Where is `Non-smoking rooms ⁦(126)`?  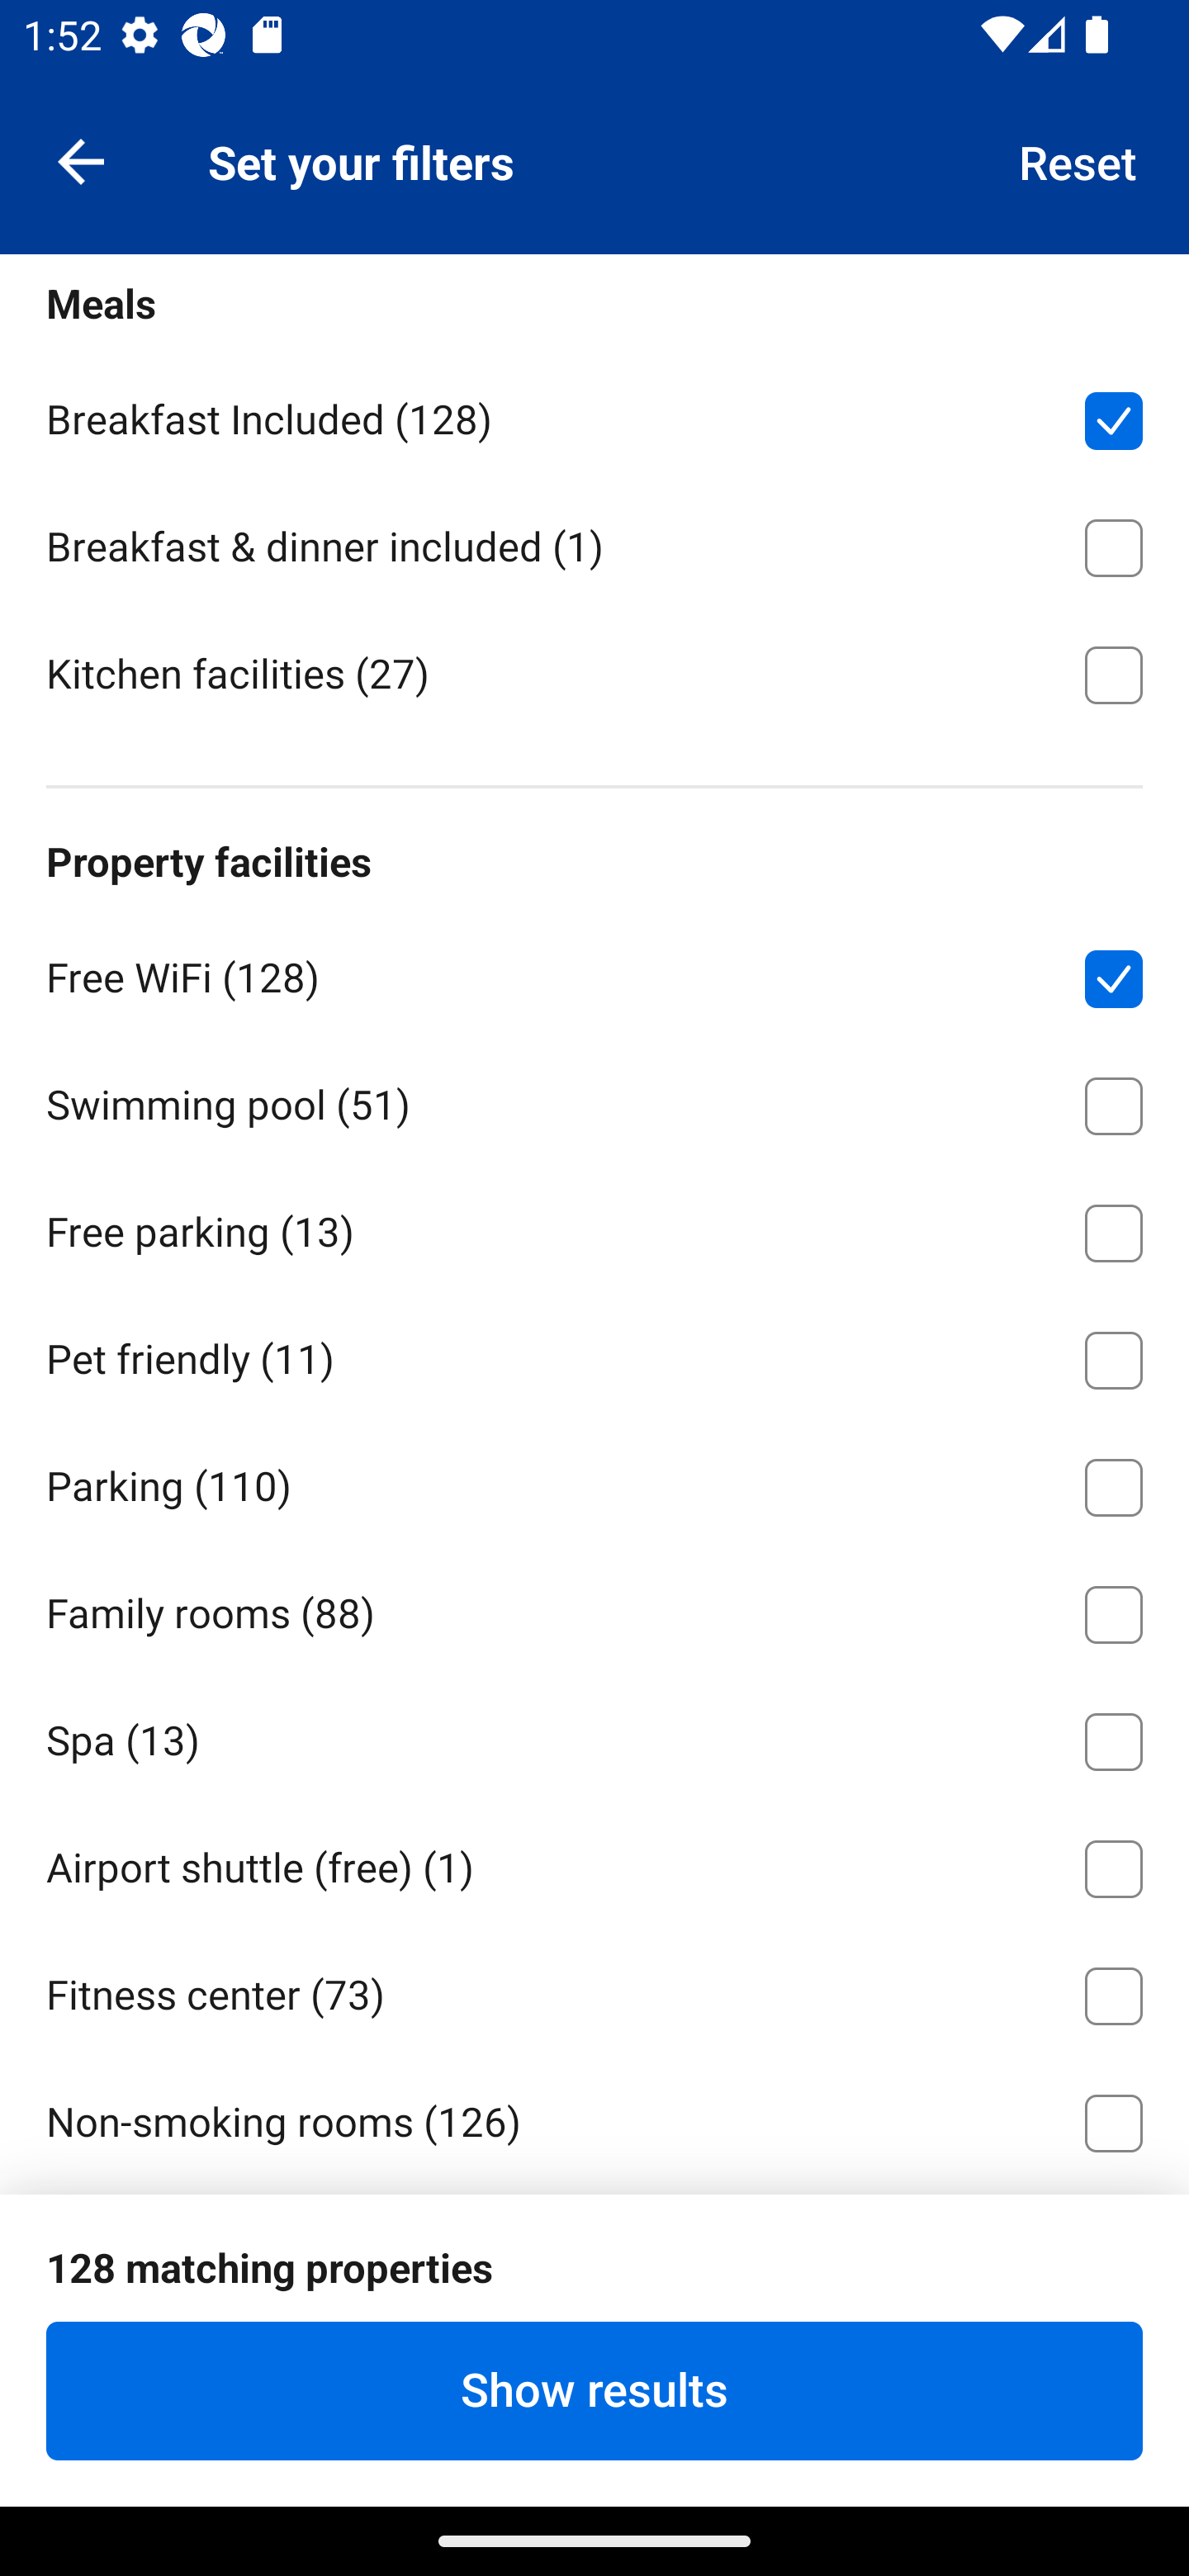 Non-smoking rooms ⁦(126) is located at coordinates (594, 2117).